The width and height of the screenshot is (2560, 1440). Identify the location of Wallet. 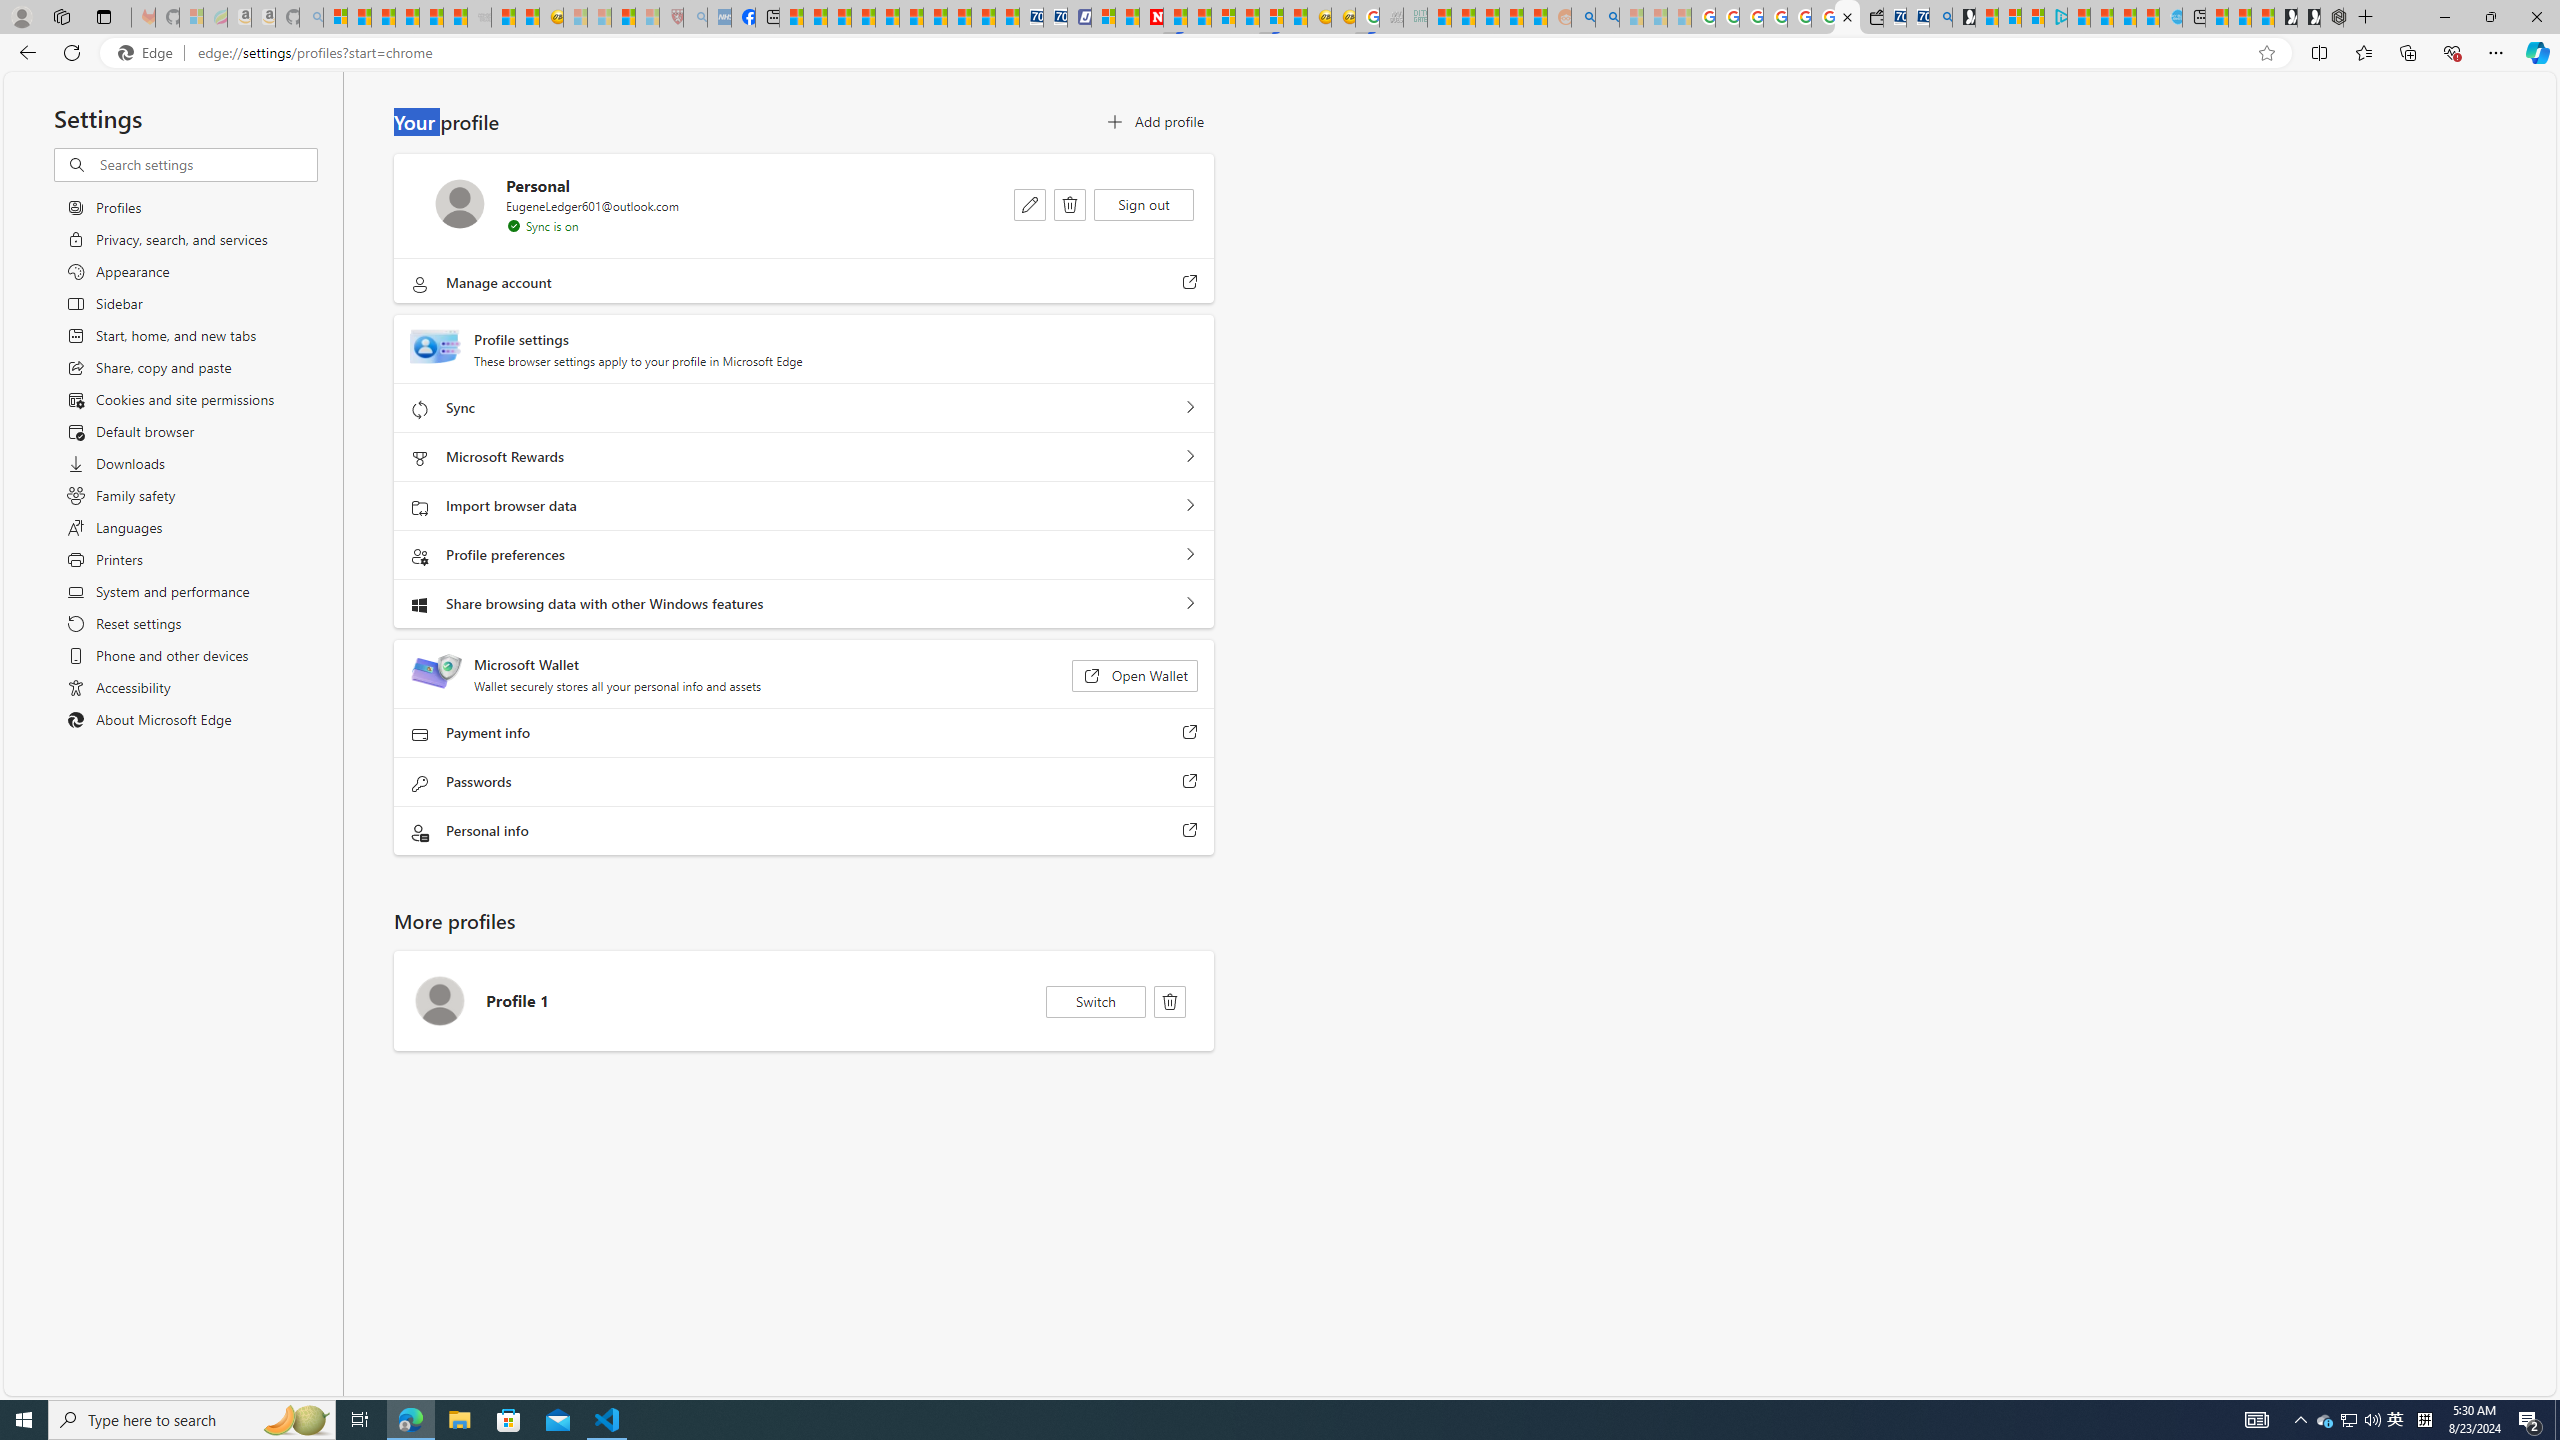
(1870, 17).